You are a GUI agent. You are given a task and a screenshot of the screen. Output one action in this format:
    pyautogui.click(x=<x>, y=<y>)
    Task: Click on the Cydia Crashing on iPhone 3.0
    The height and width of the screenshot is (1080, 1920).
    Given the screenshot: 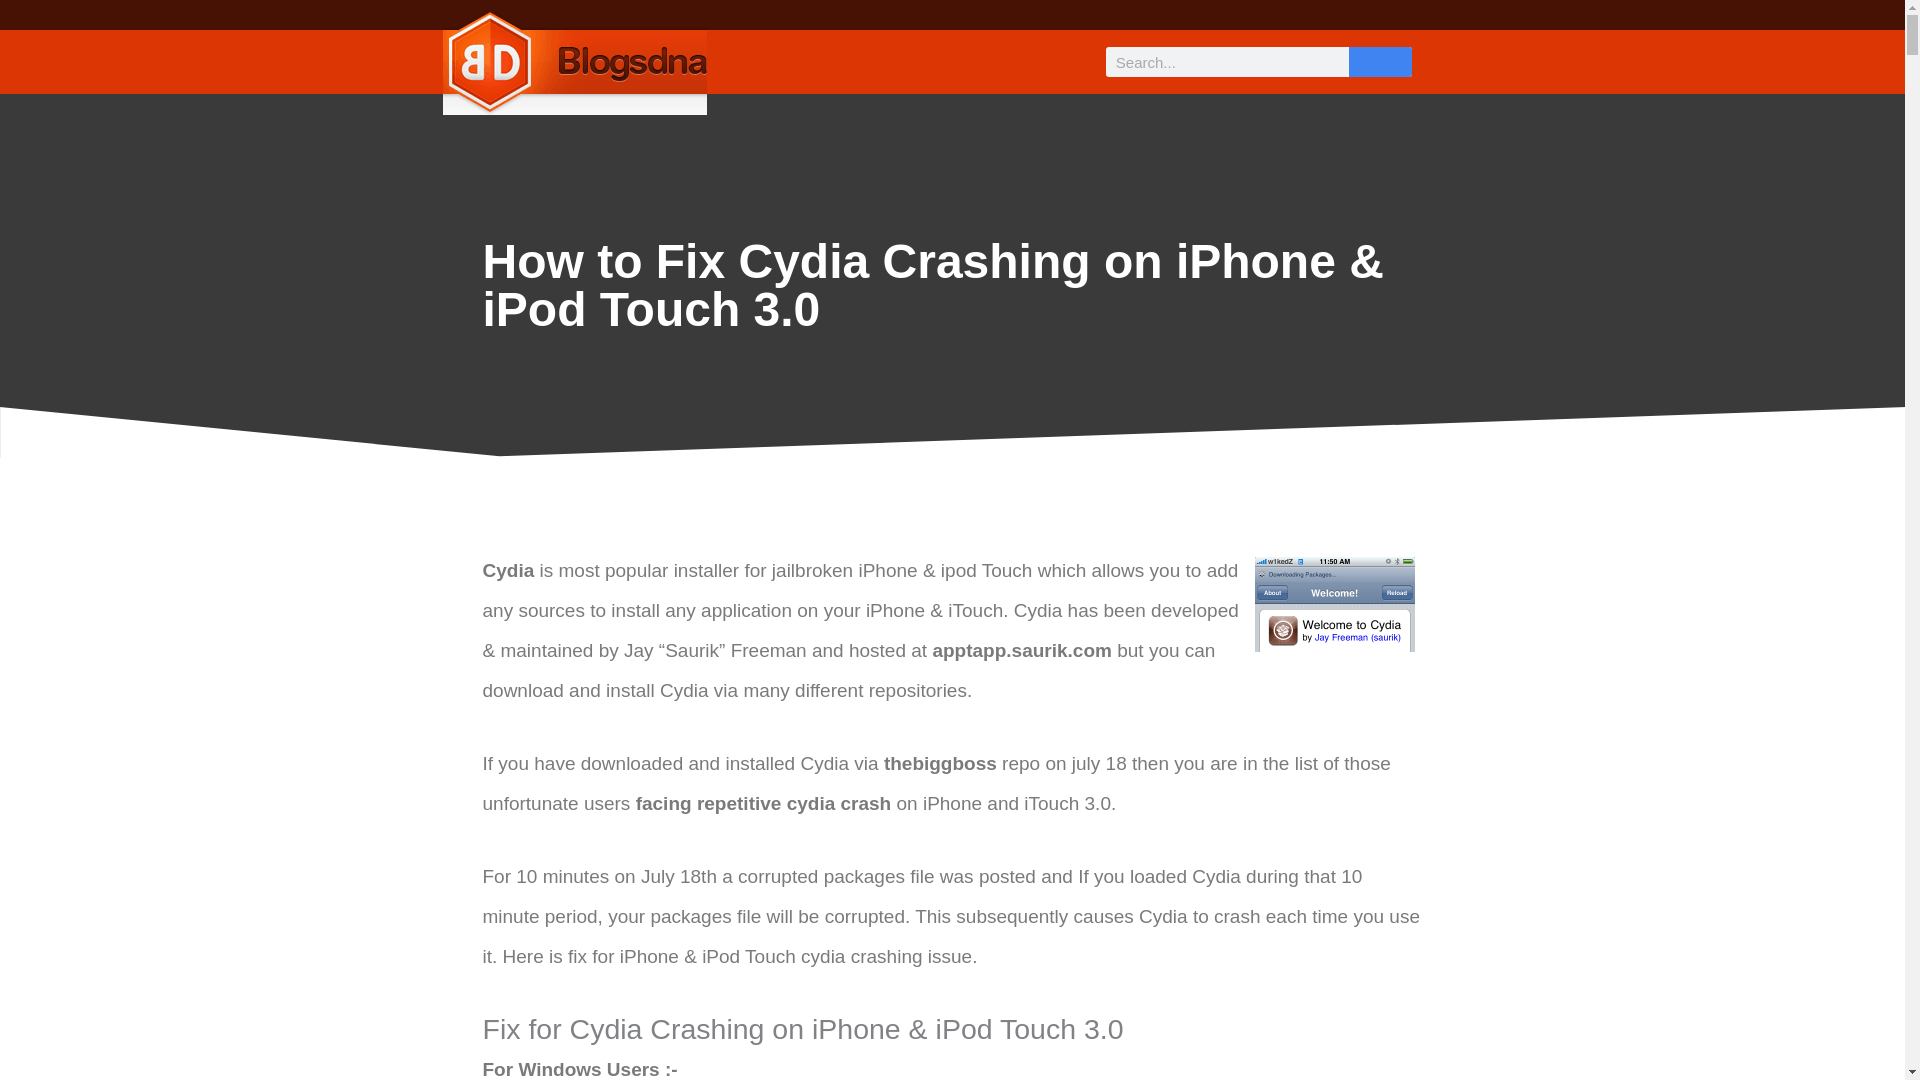 What is the action you would take?
    pyautogui.click(x=1333, y=602)
    